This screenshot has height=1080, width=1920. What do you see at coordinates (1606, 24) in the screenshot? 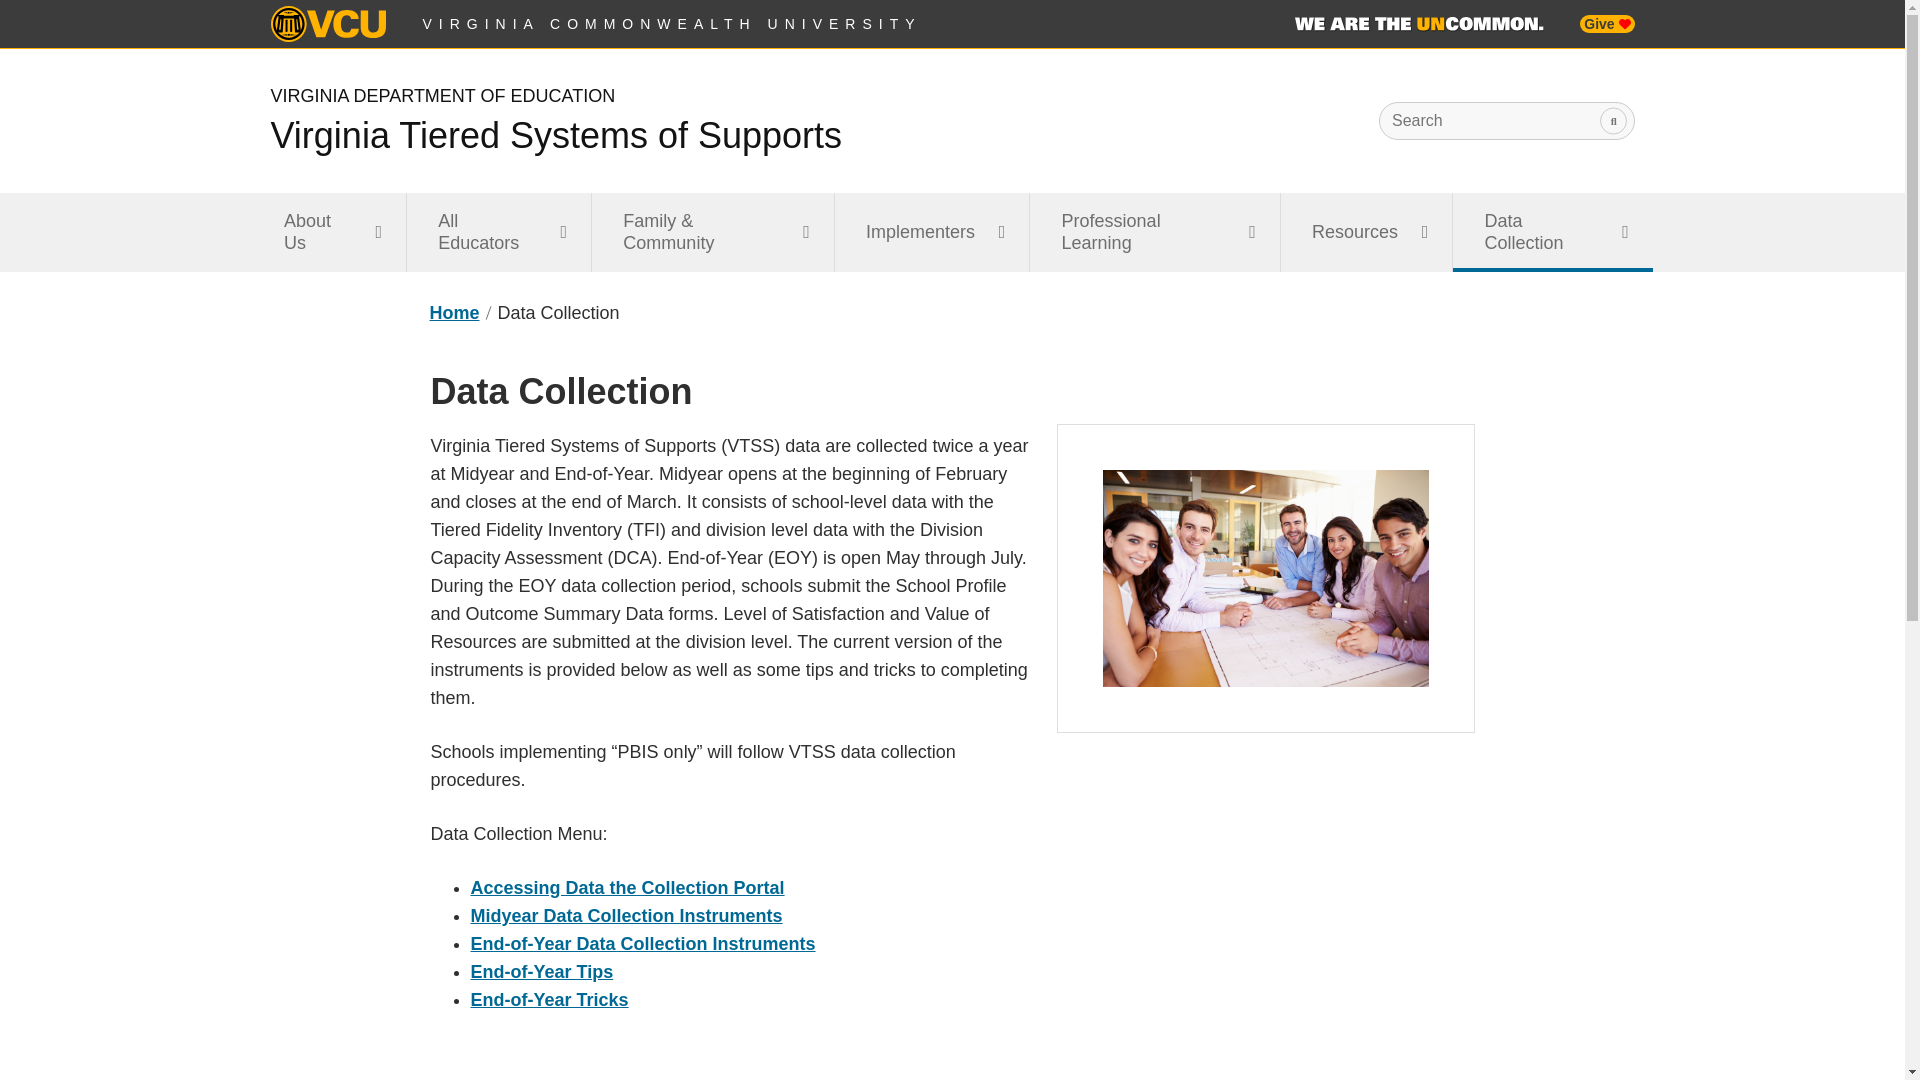
I see `Give ` at bounding box center [1606, 24].